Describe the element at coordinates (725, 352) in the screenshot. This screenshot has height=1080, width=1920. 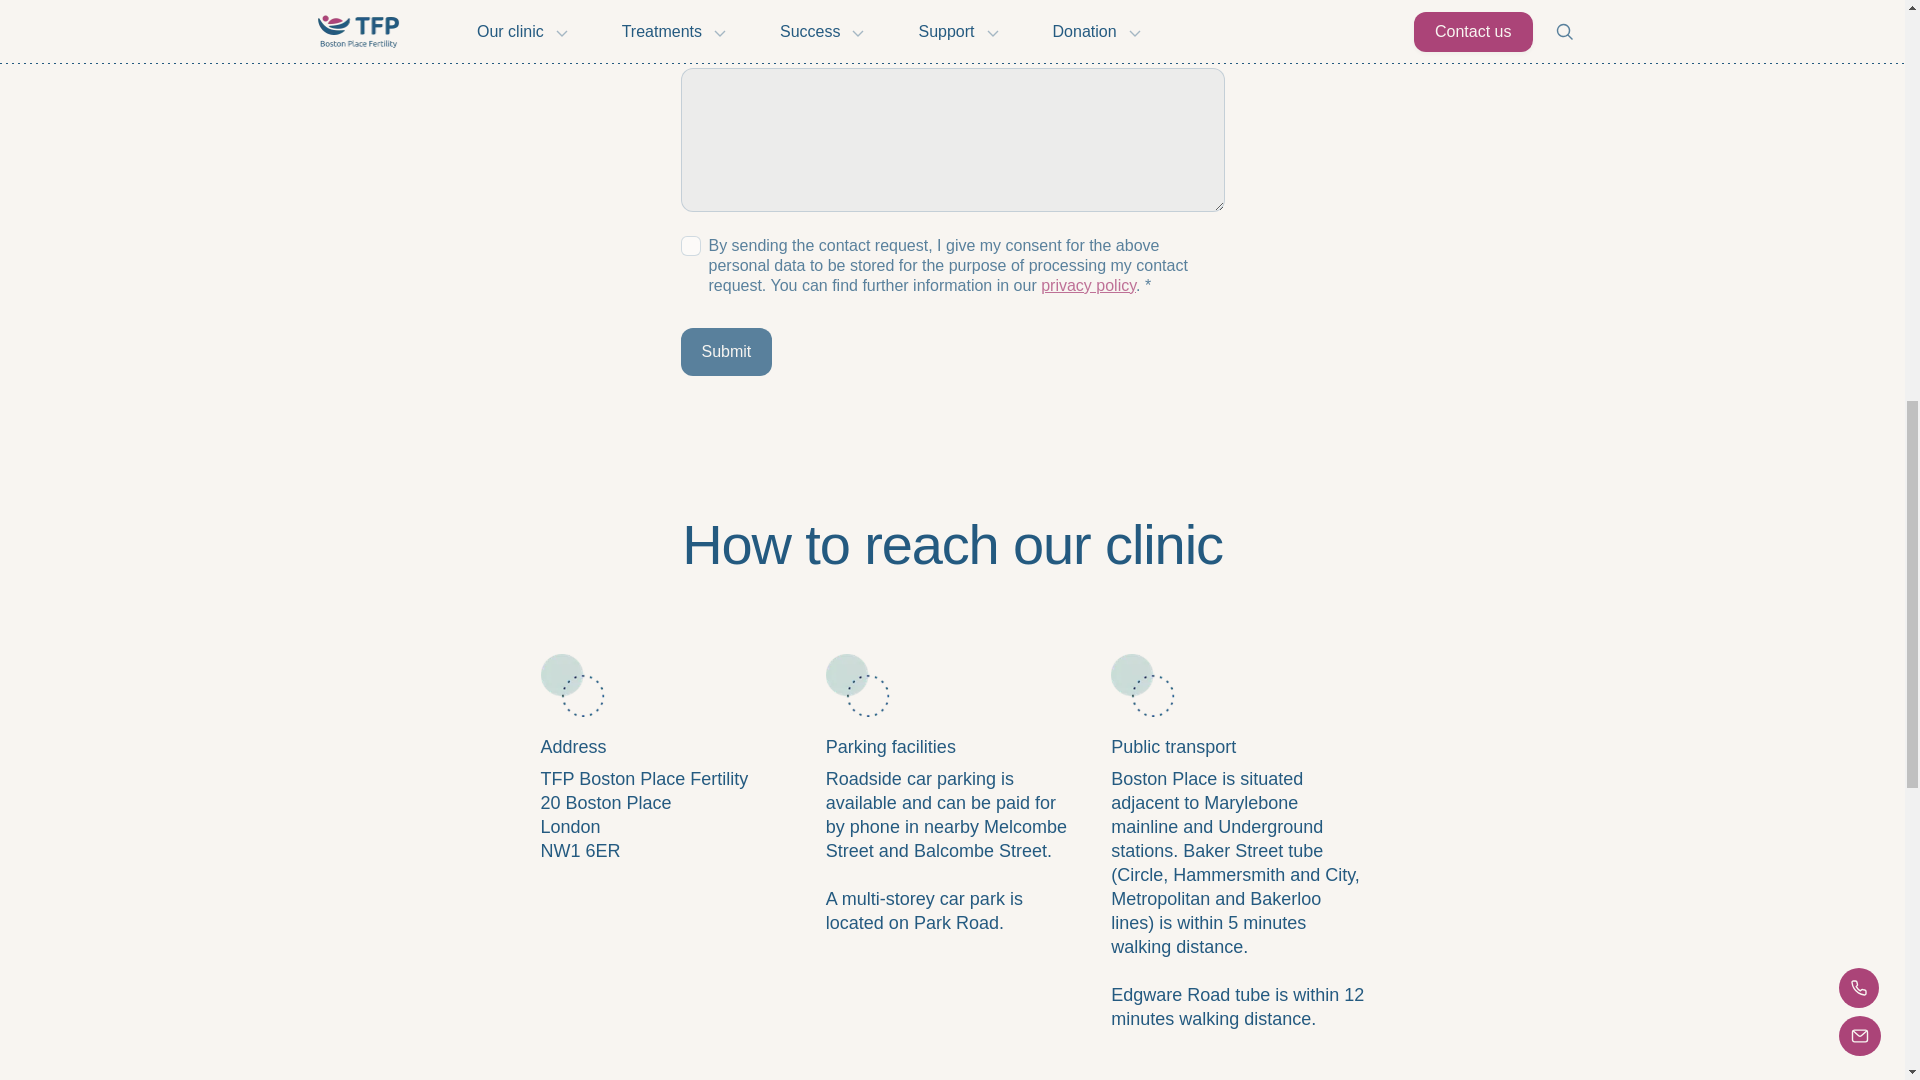
I see `Submit` at that location.